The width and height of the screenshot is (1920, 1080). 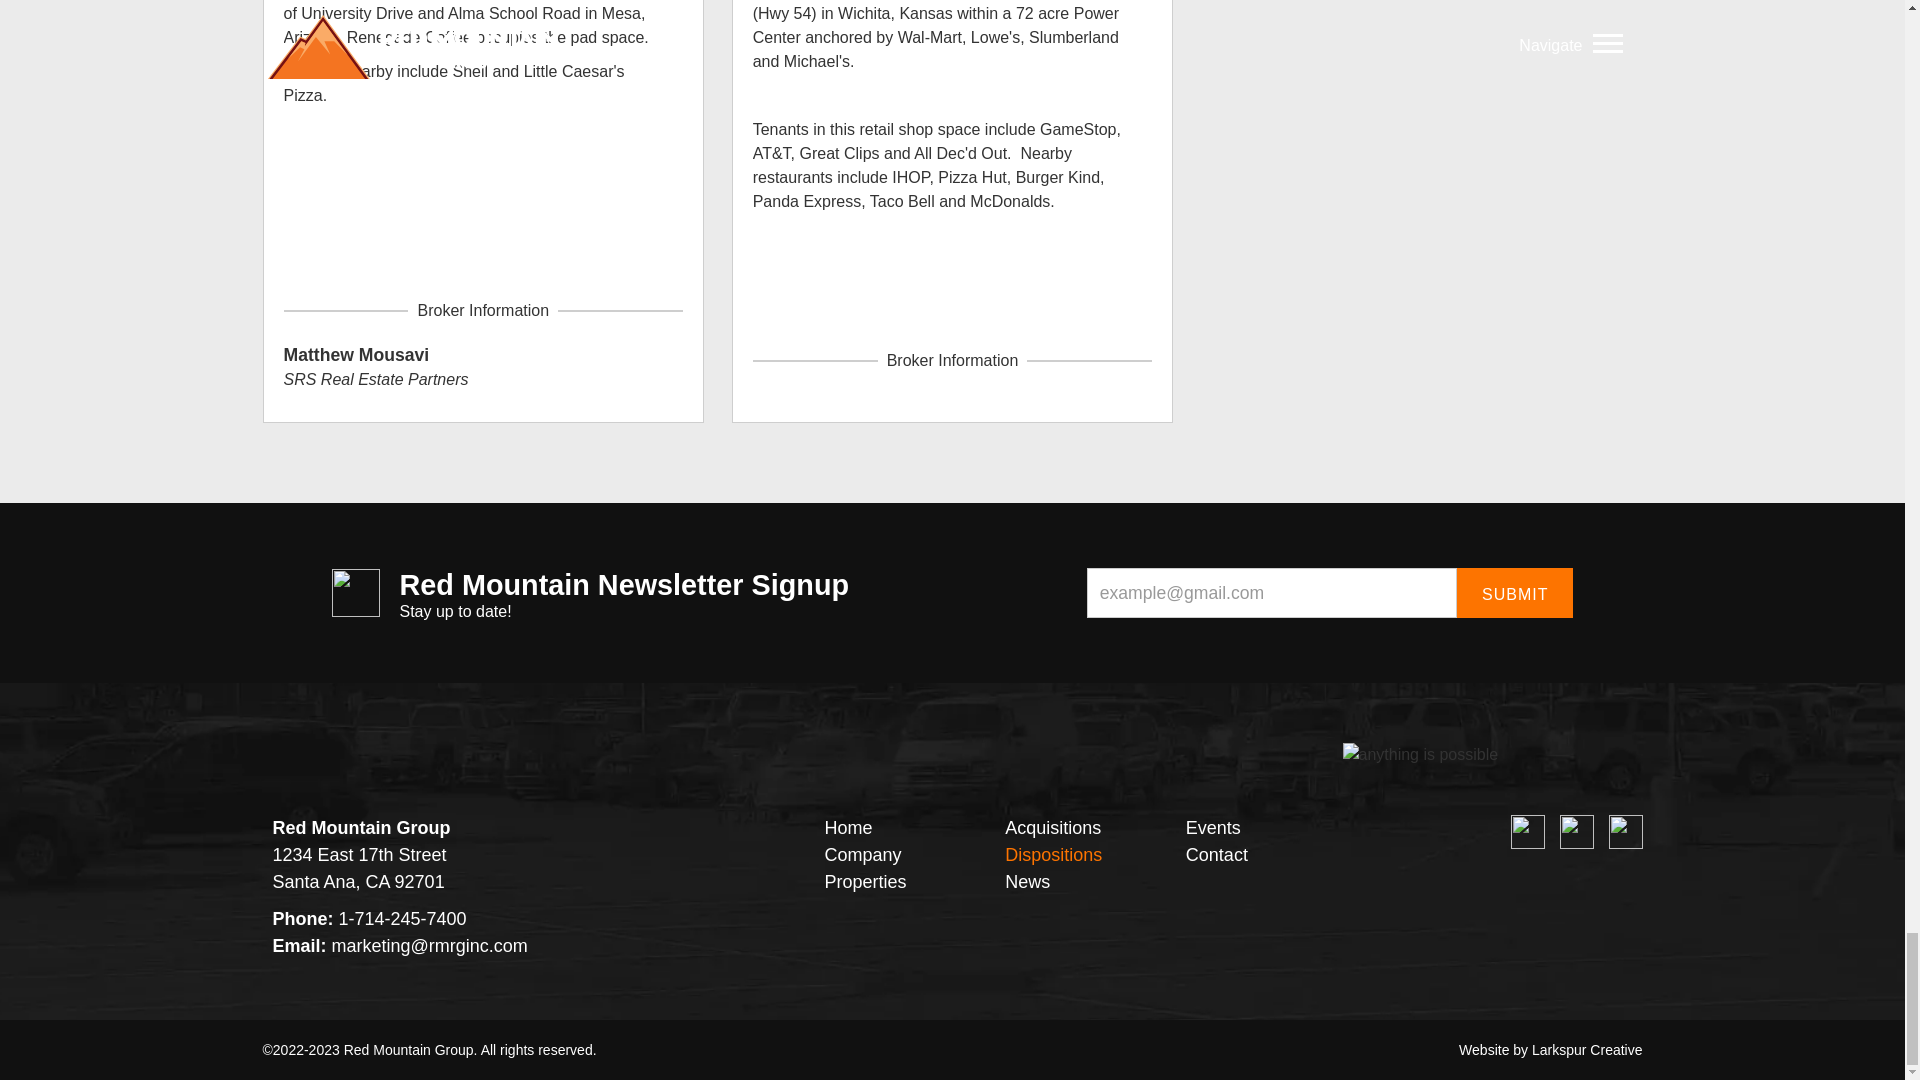 What do you see at coordinates (1514, 592) in the screenshot?
I see `Submit` at bounding box center [1514, 592].